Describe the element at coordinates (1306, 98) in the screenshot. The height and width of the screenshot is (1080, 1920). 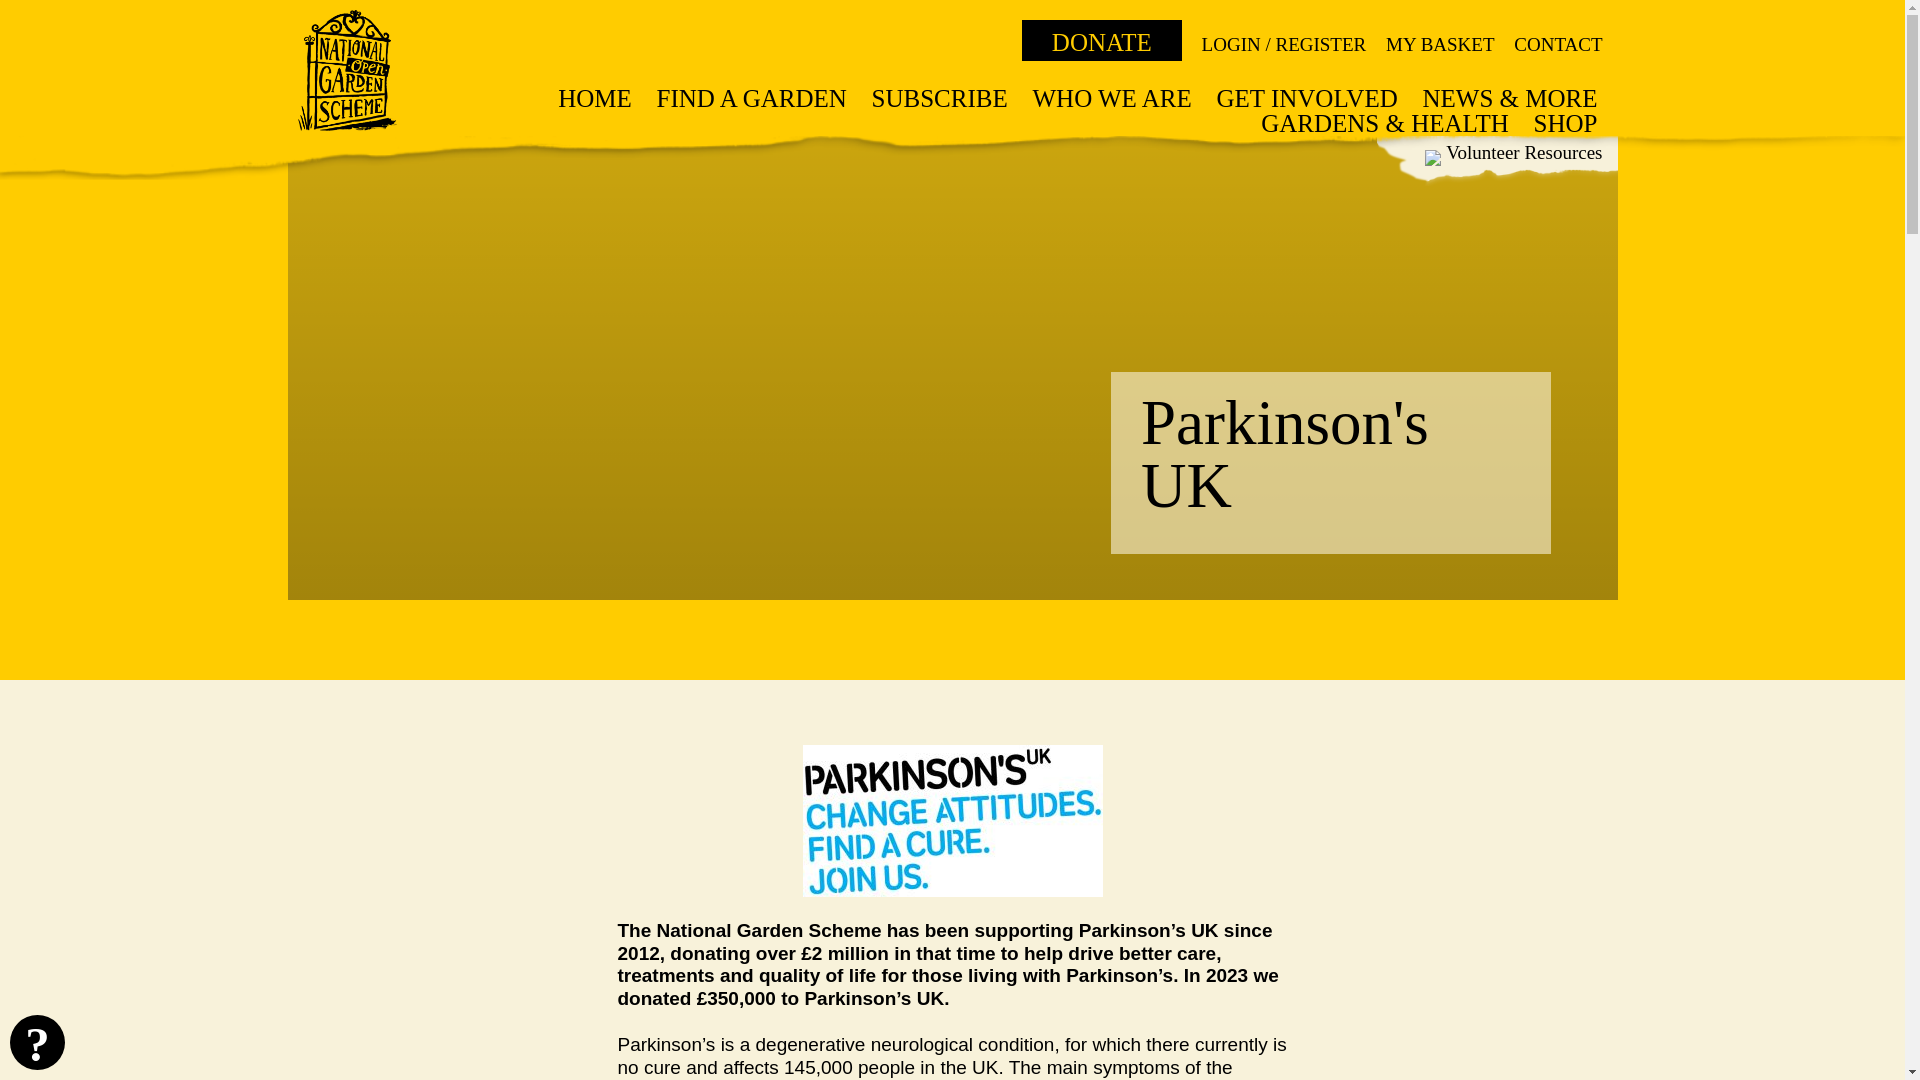
I see `GET INVOLVED` at that location.